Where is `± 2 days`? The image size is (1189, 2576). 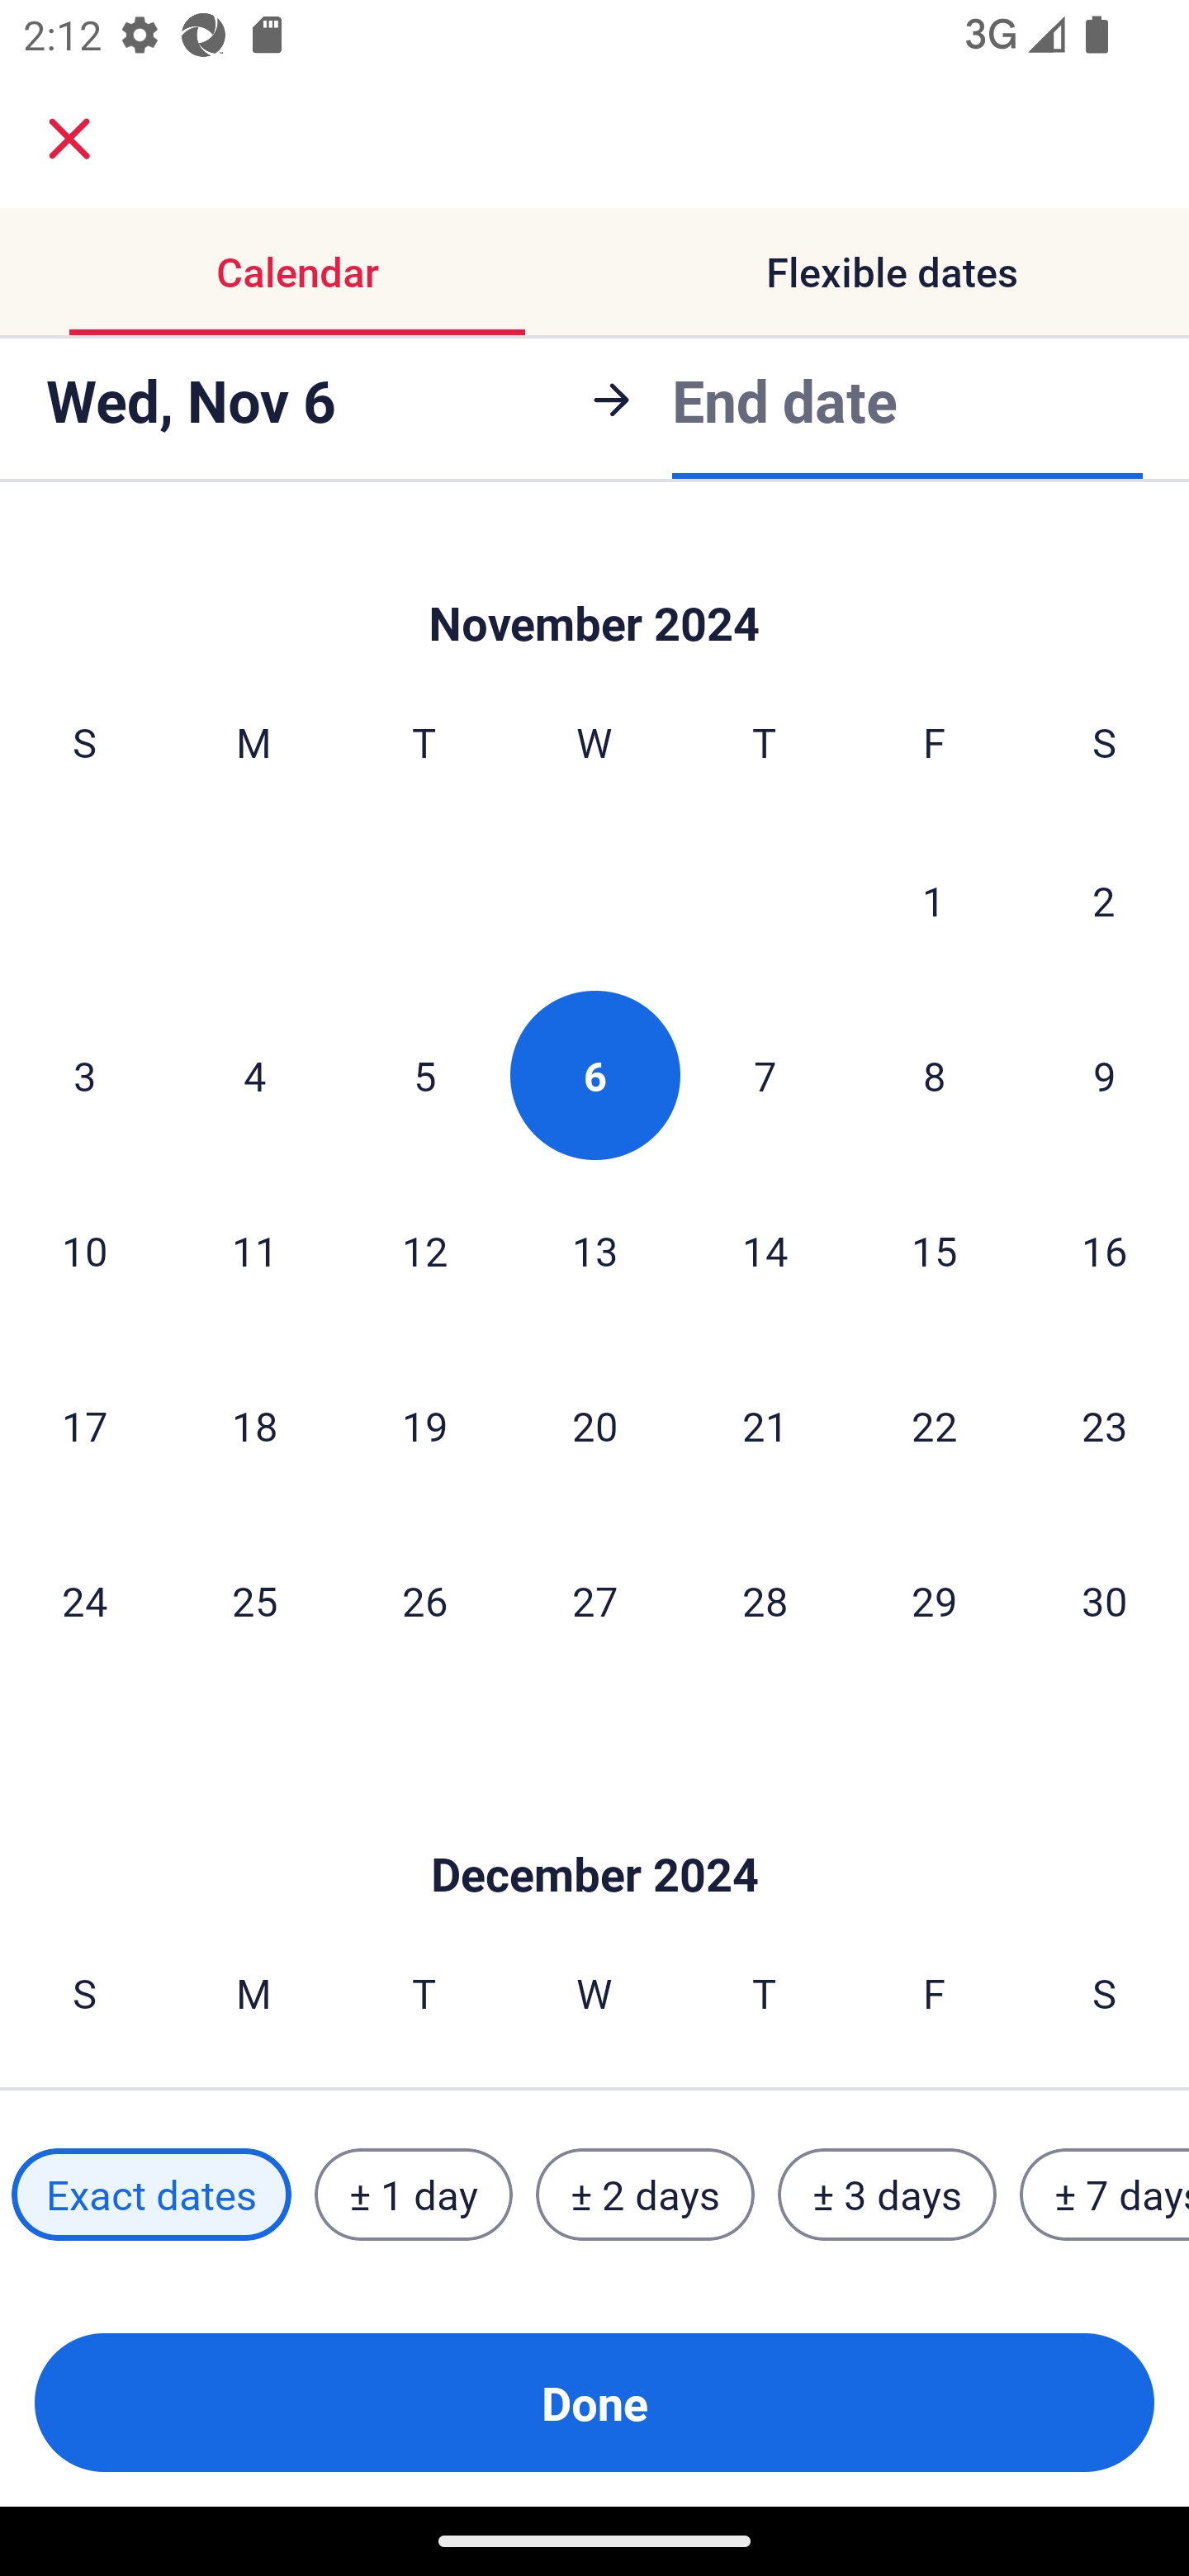 ± 2 days is located at coordinates (646, 2195).